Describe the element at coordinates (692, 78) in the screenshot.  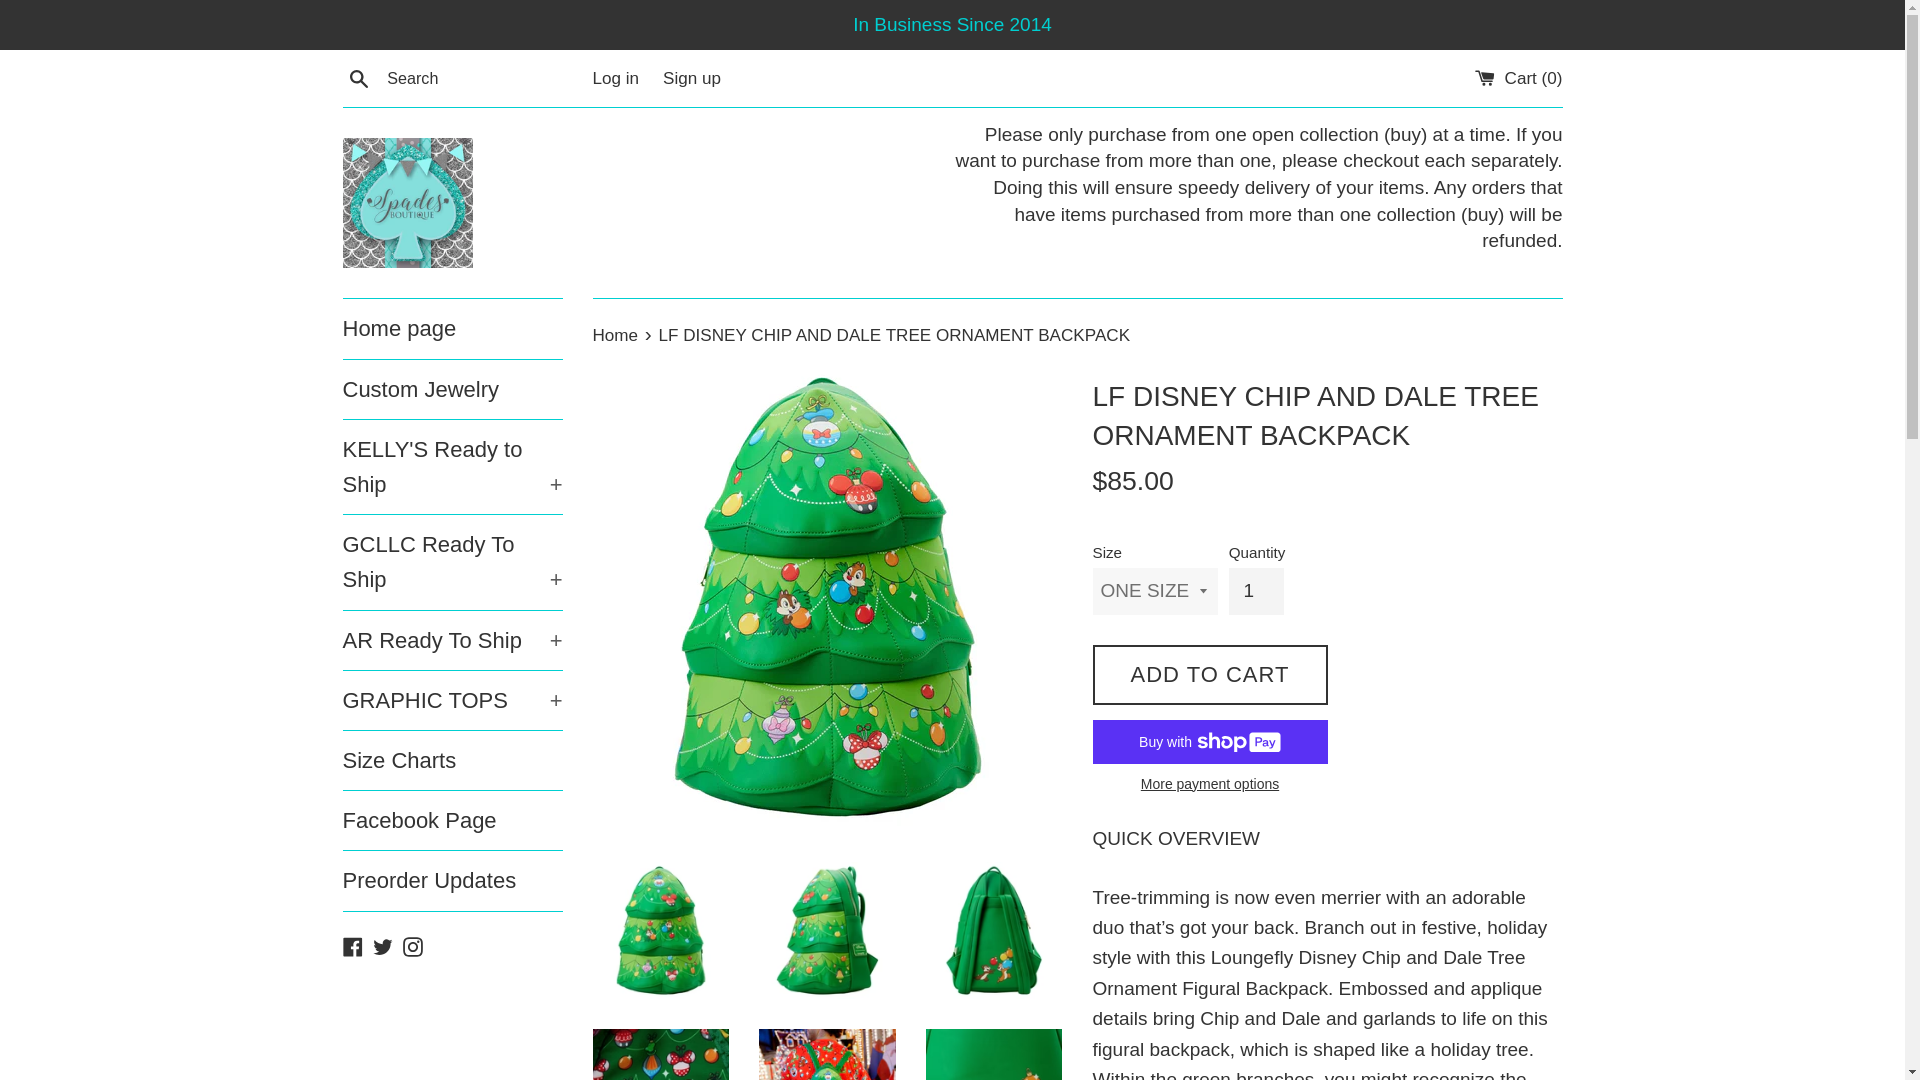
I see `Sign up` at that location.